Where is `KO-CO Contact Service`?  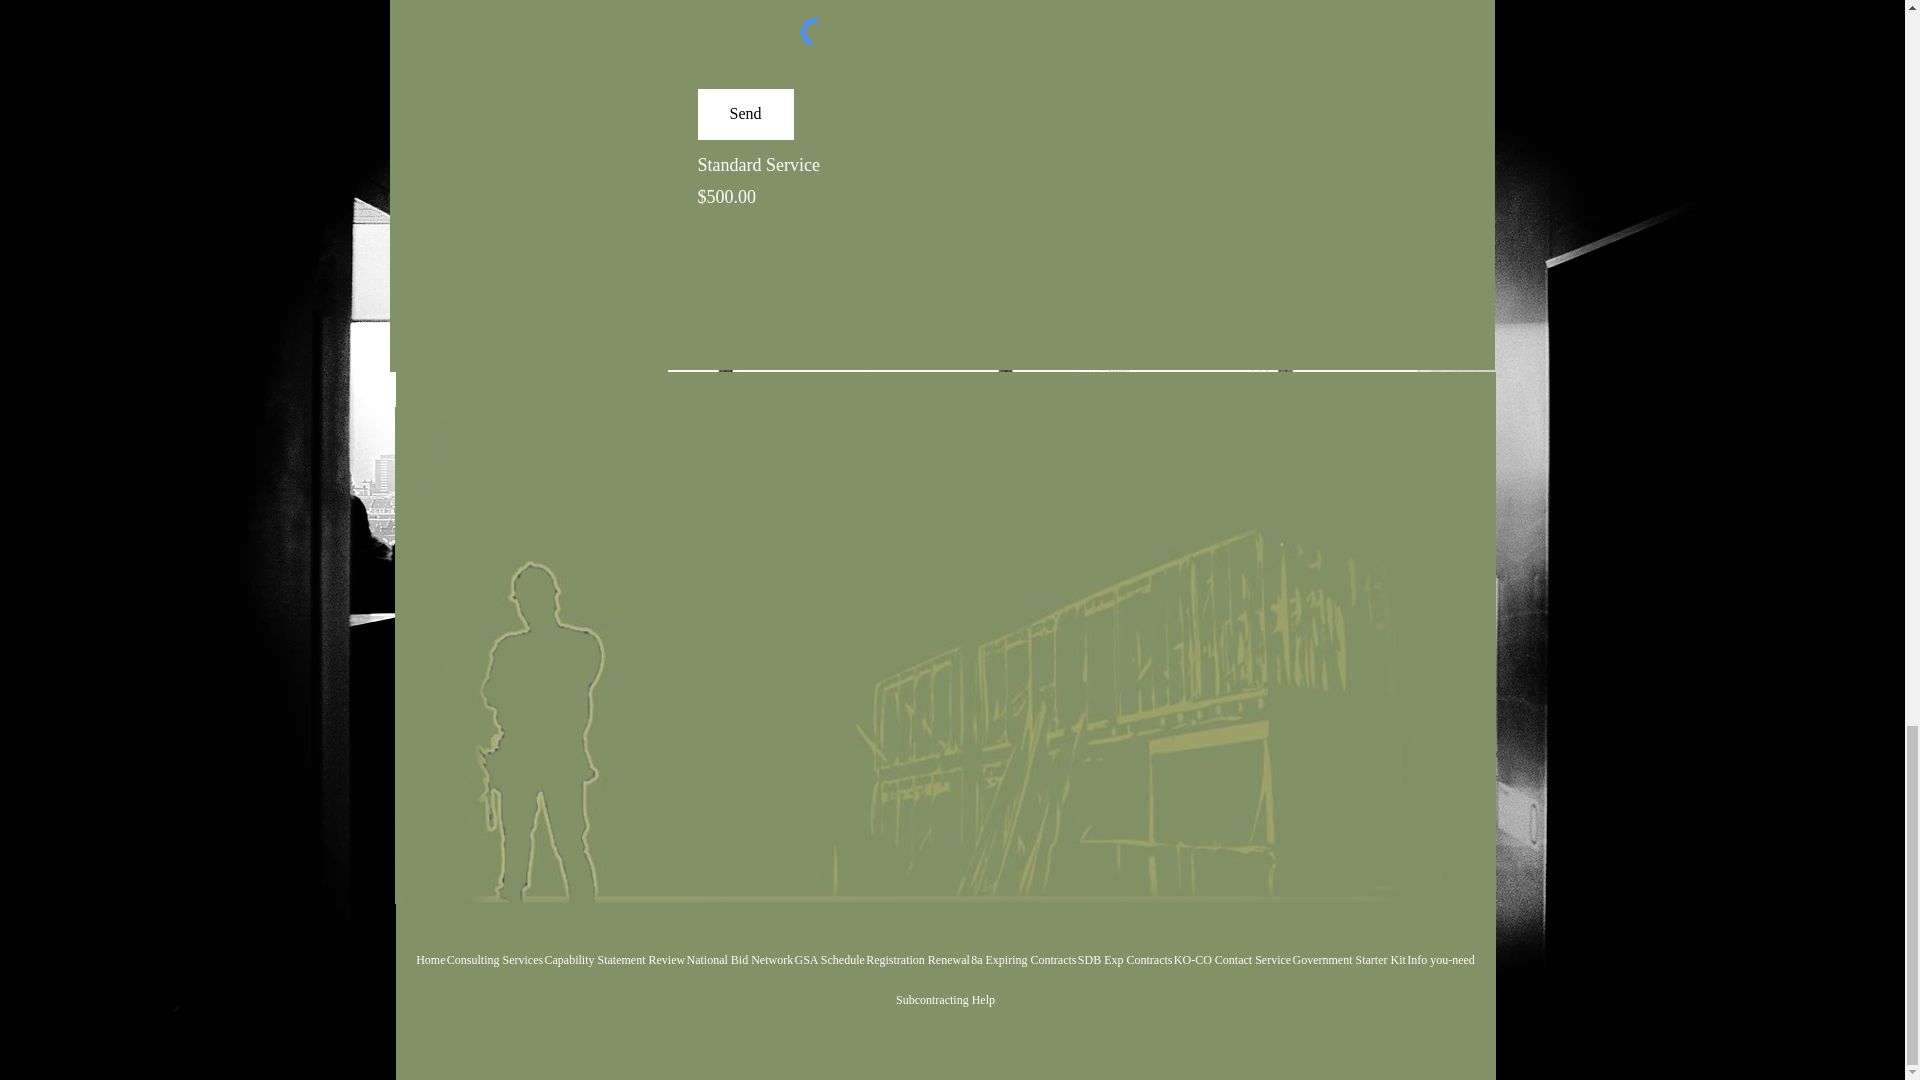
KO-CO Contact Service is located at coordinates (1232, 959).